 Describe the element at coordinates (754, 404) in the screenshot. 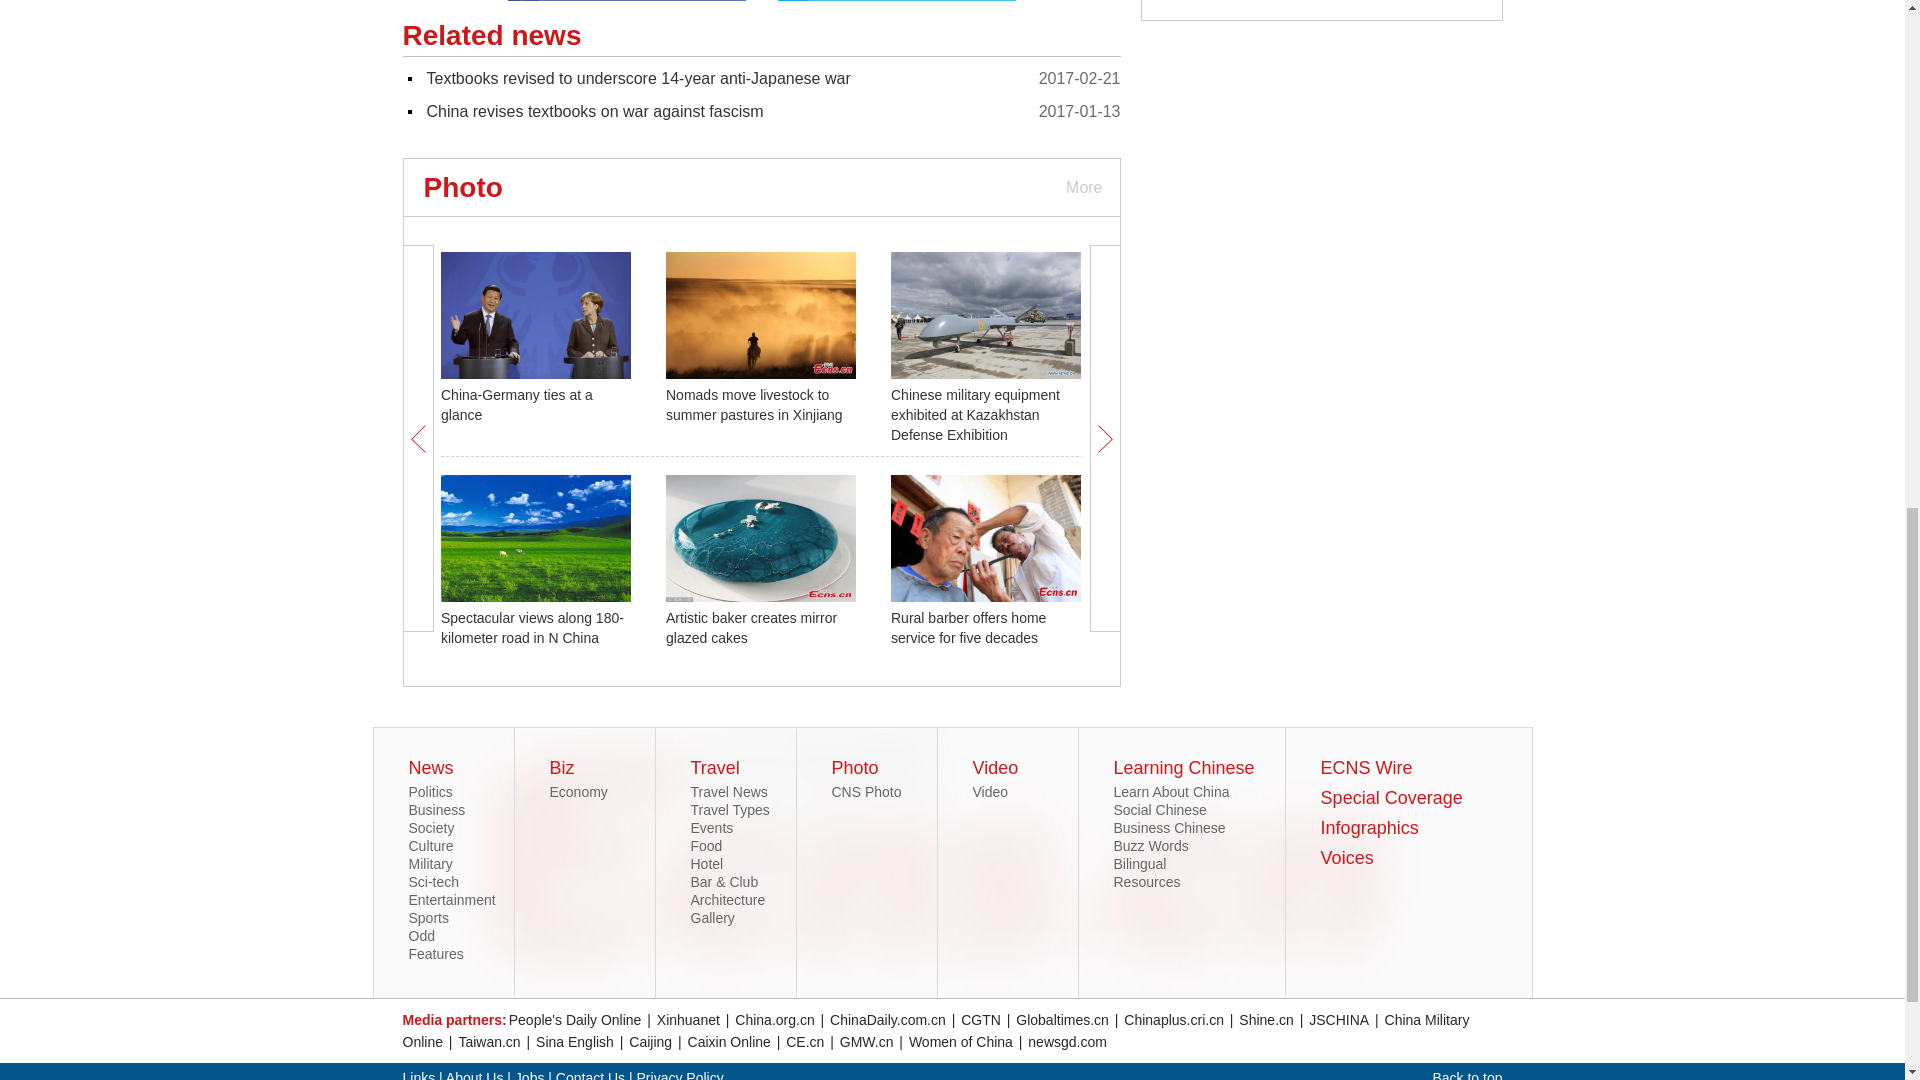

I see `Nomads move livestock to summer pastures in Xinjiang` at that location.